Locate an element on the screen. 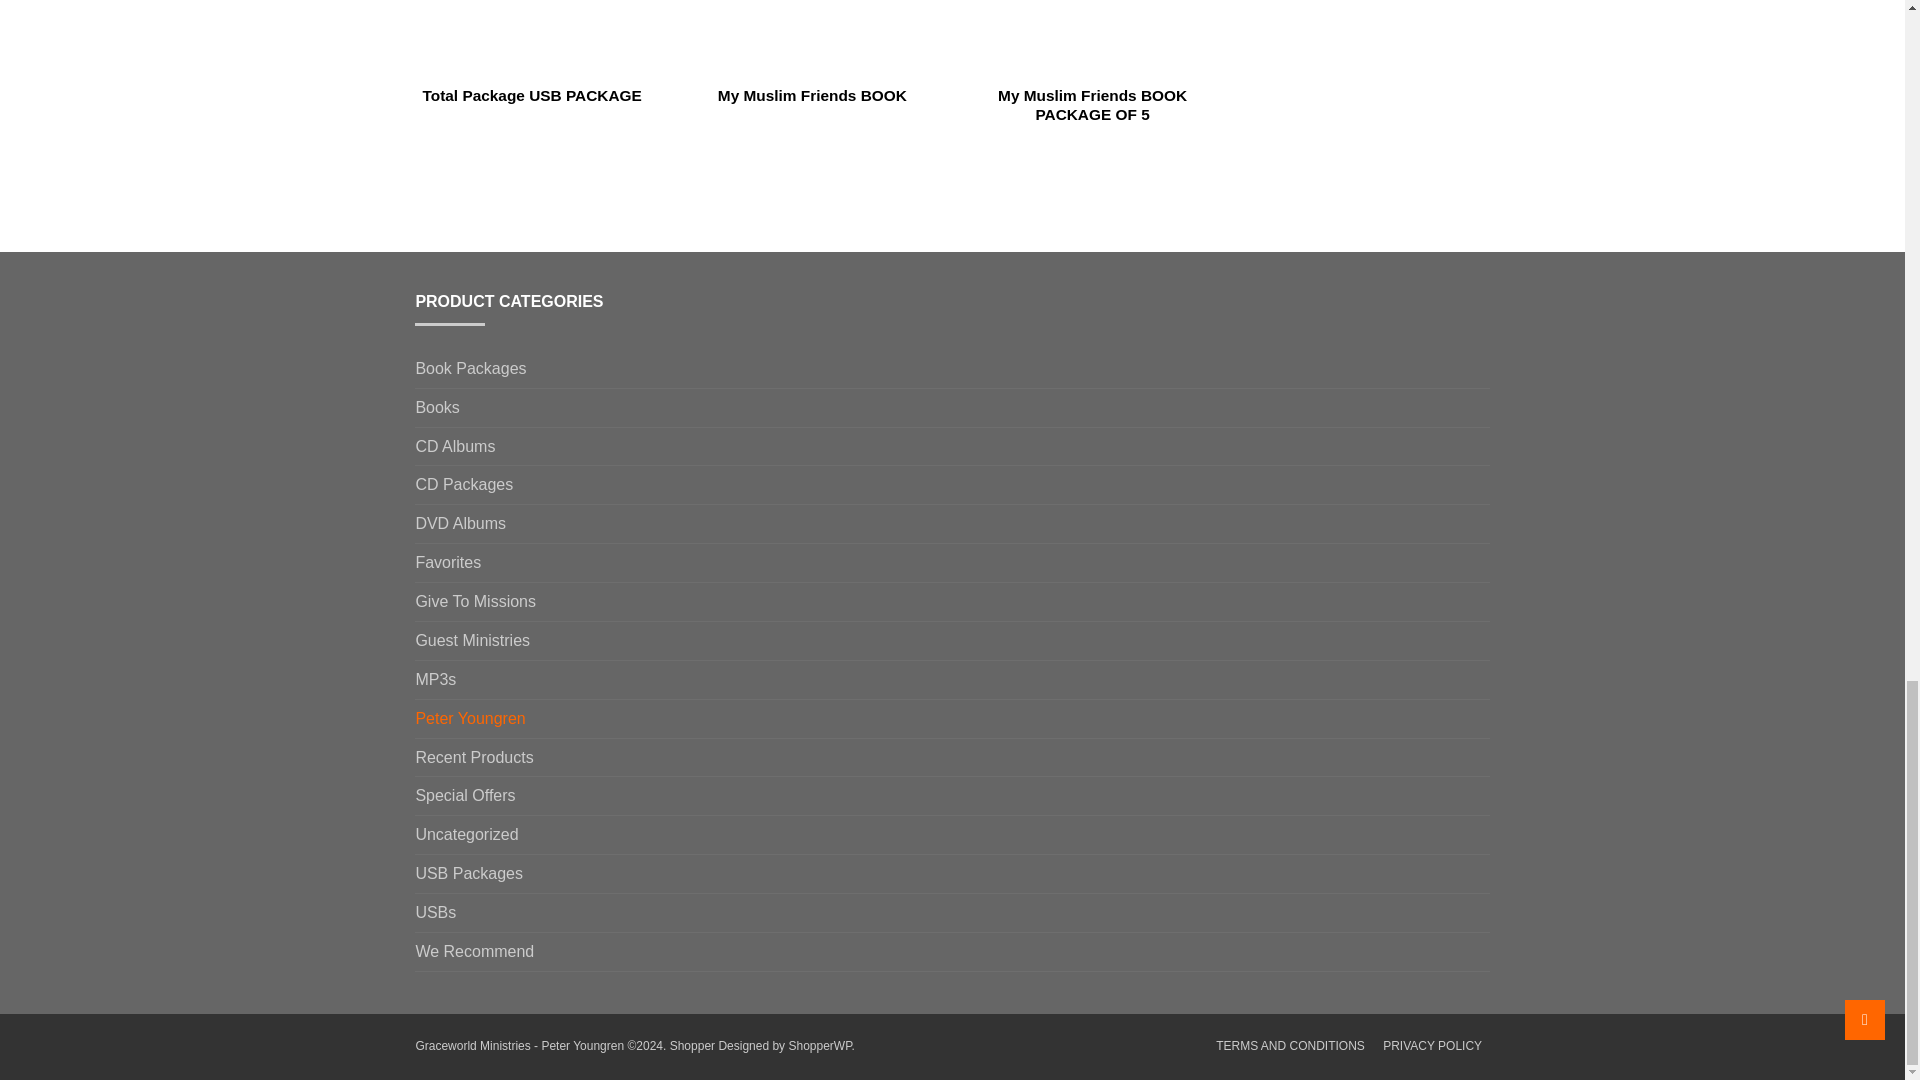  My Muslim Friends BOOK PACKAGE OF 5 is located at coordinates (1092, 62).